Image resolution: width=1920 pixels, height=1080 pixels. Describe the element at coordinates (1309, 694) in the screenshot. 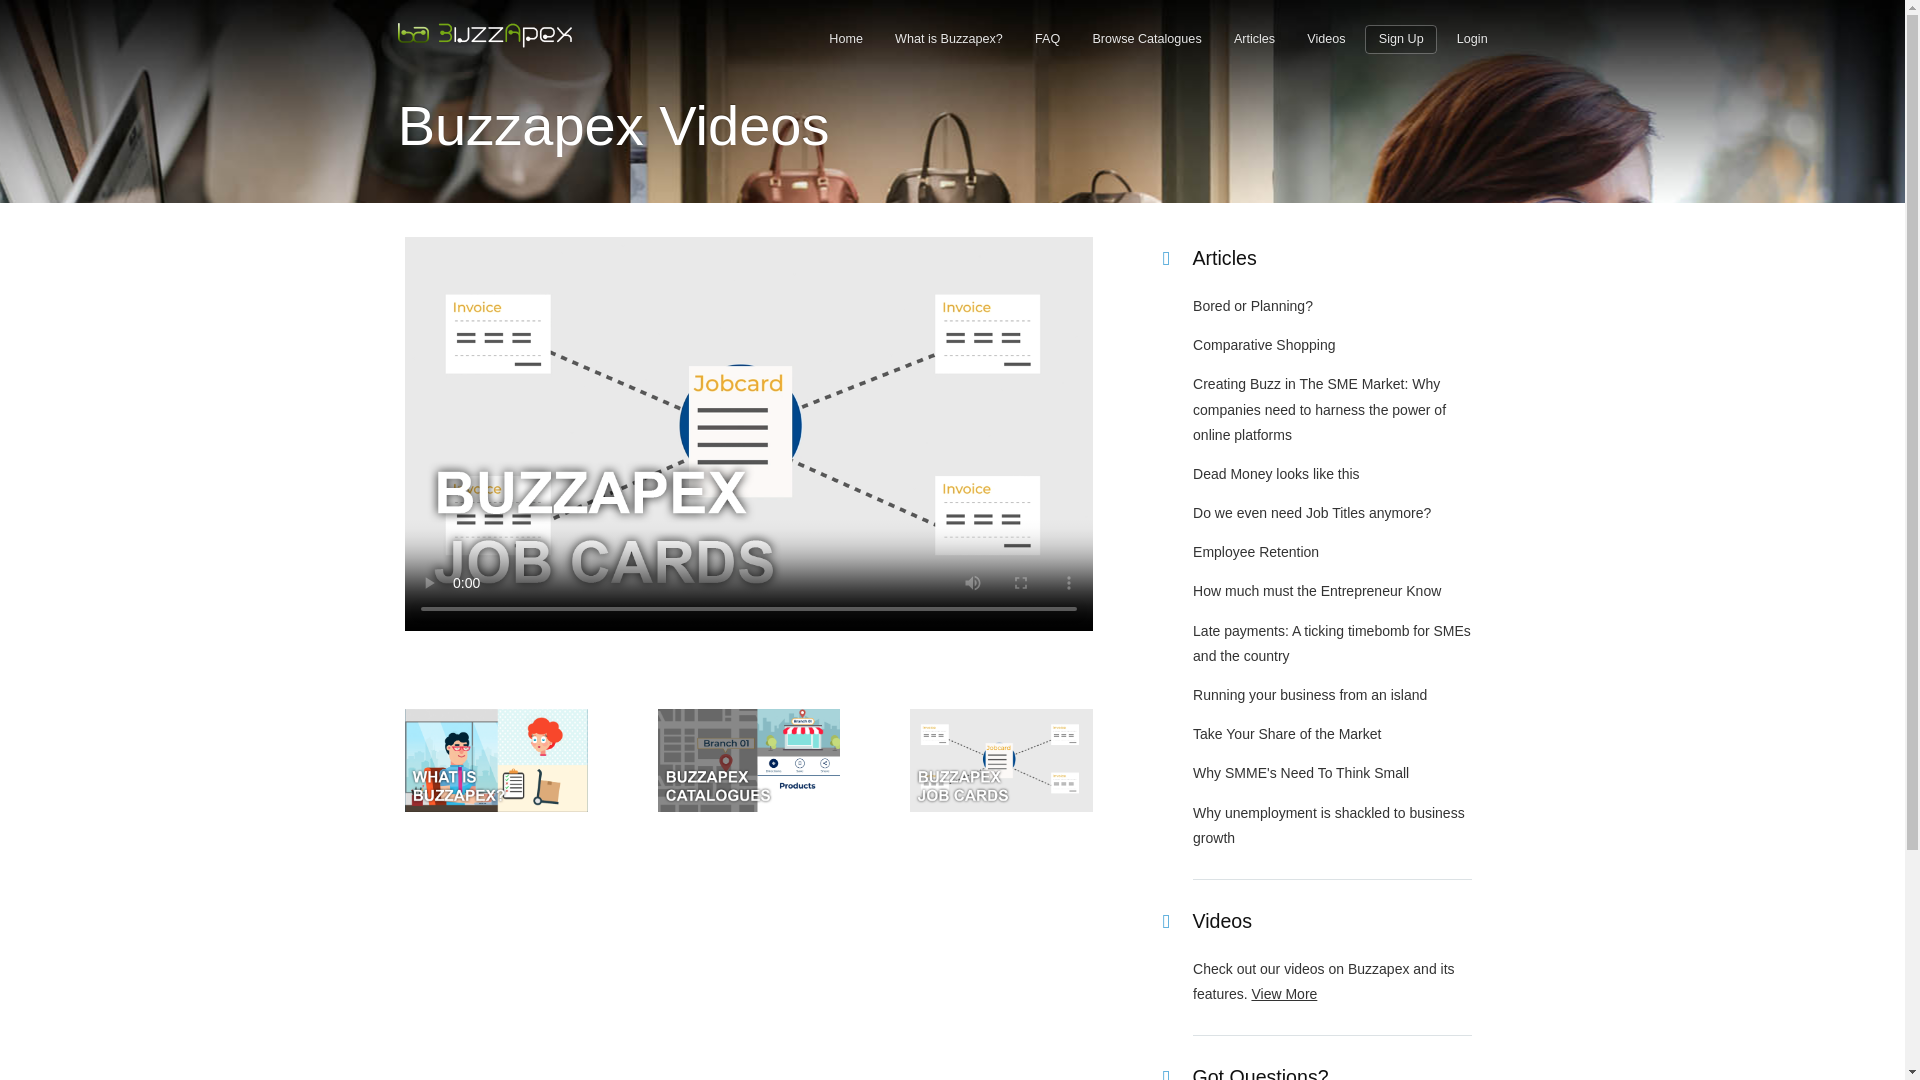

I see `Running your business from an island` at that location.